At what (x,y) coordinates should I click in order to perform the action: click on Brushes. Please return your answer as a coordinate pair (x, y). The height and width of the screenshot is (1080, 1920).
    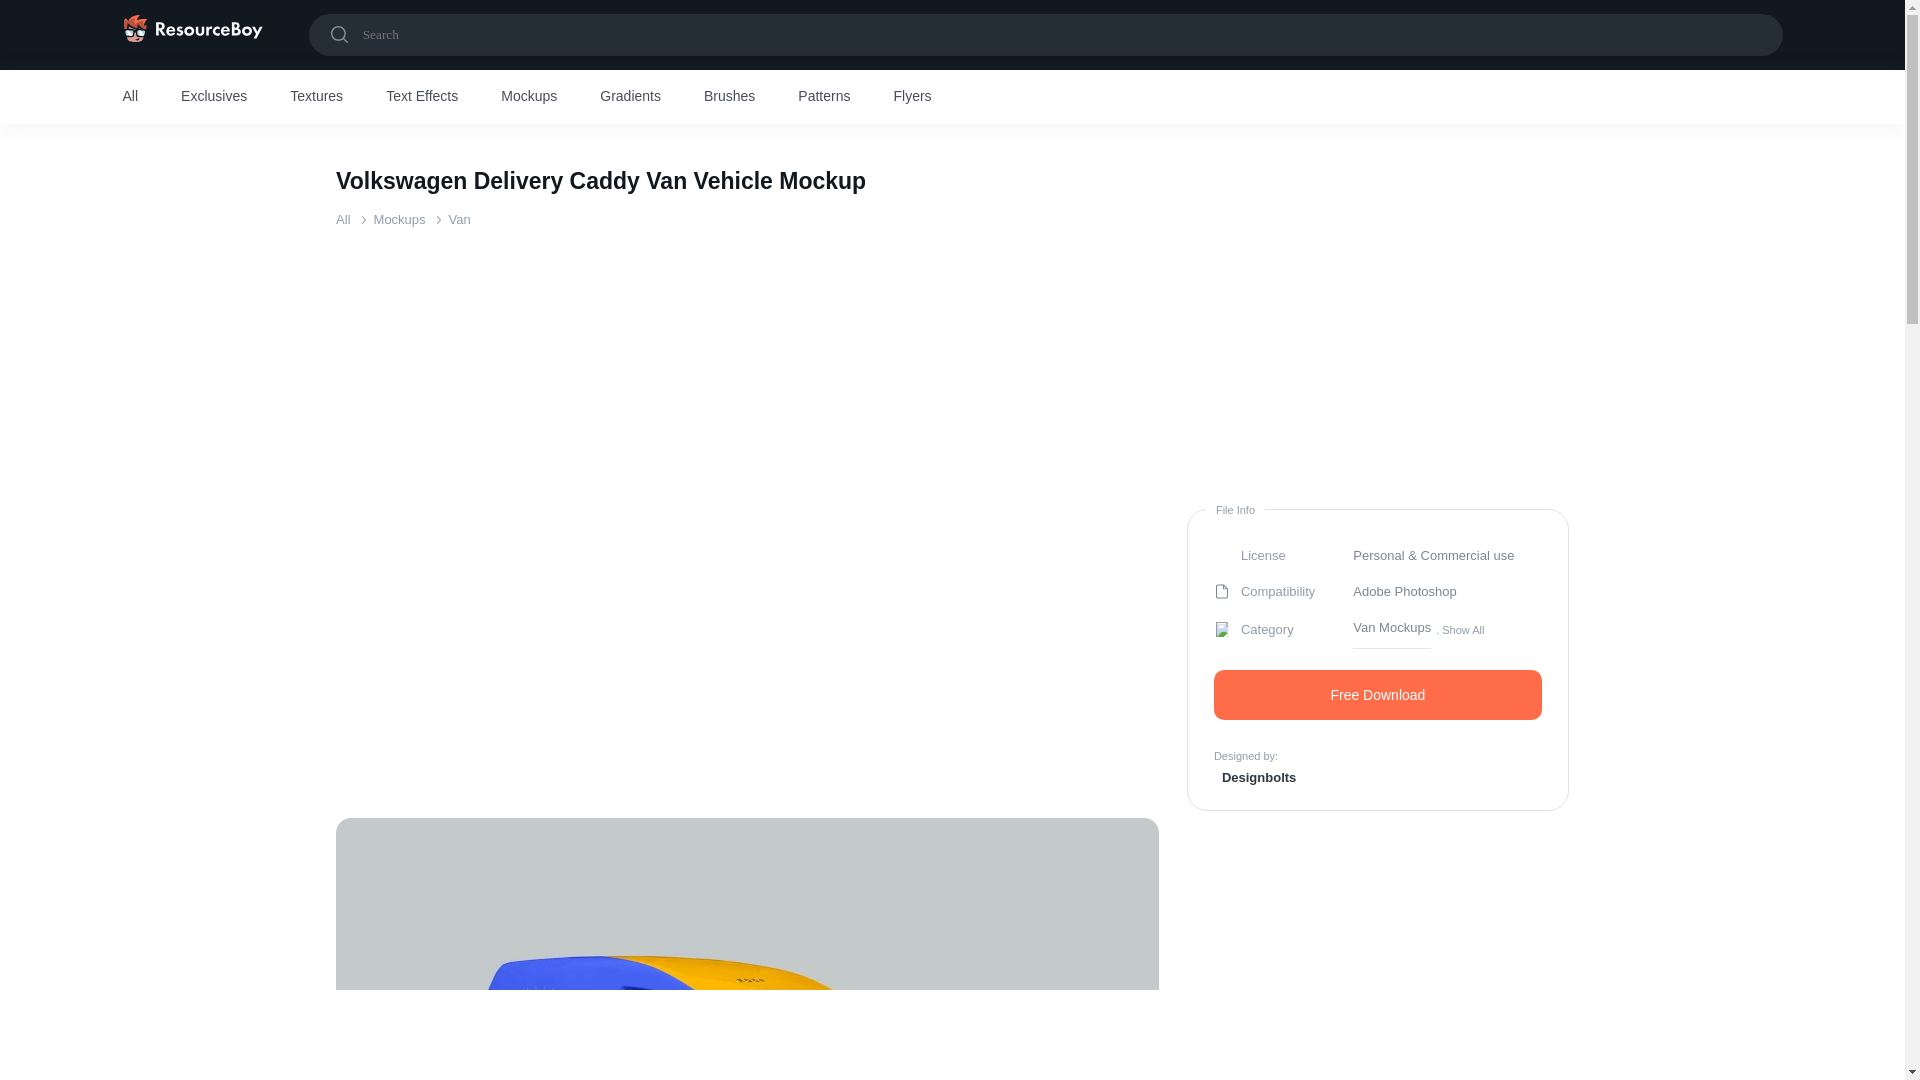
    Looking at the image, I should click on (729, 97).